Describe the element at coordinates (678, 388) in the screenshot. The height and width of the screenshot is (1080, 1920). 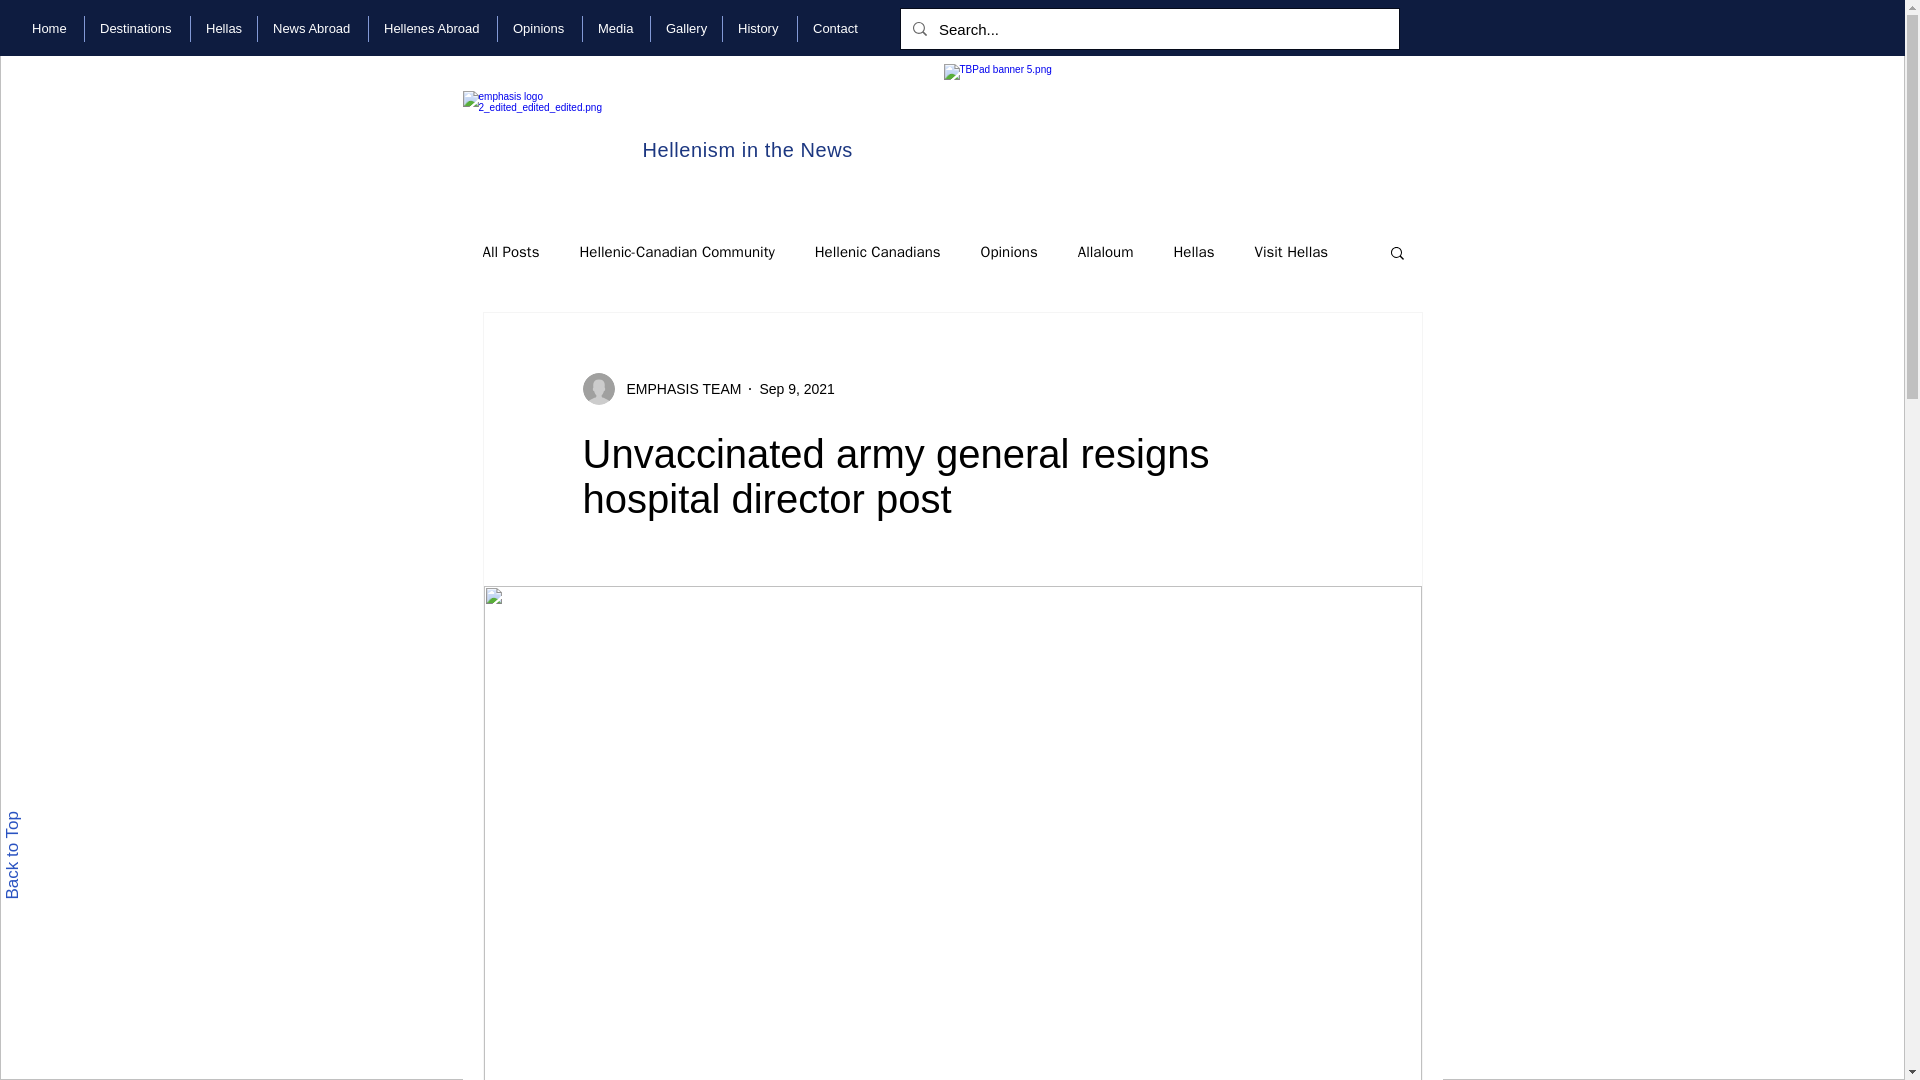
I see `EMPHASIS TEAM` at that location.